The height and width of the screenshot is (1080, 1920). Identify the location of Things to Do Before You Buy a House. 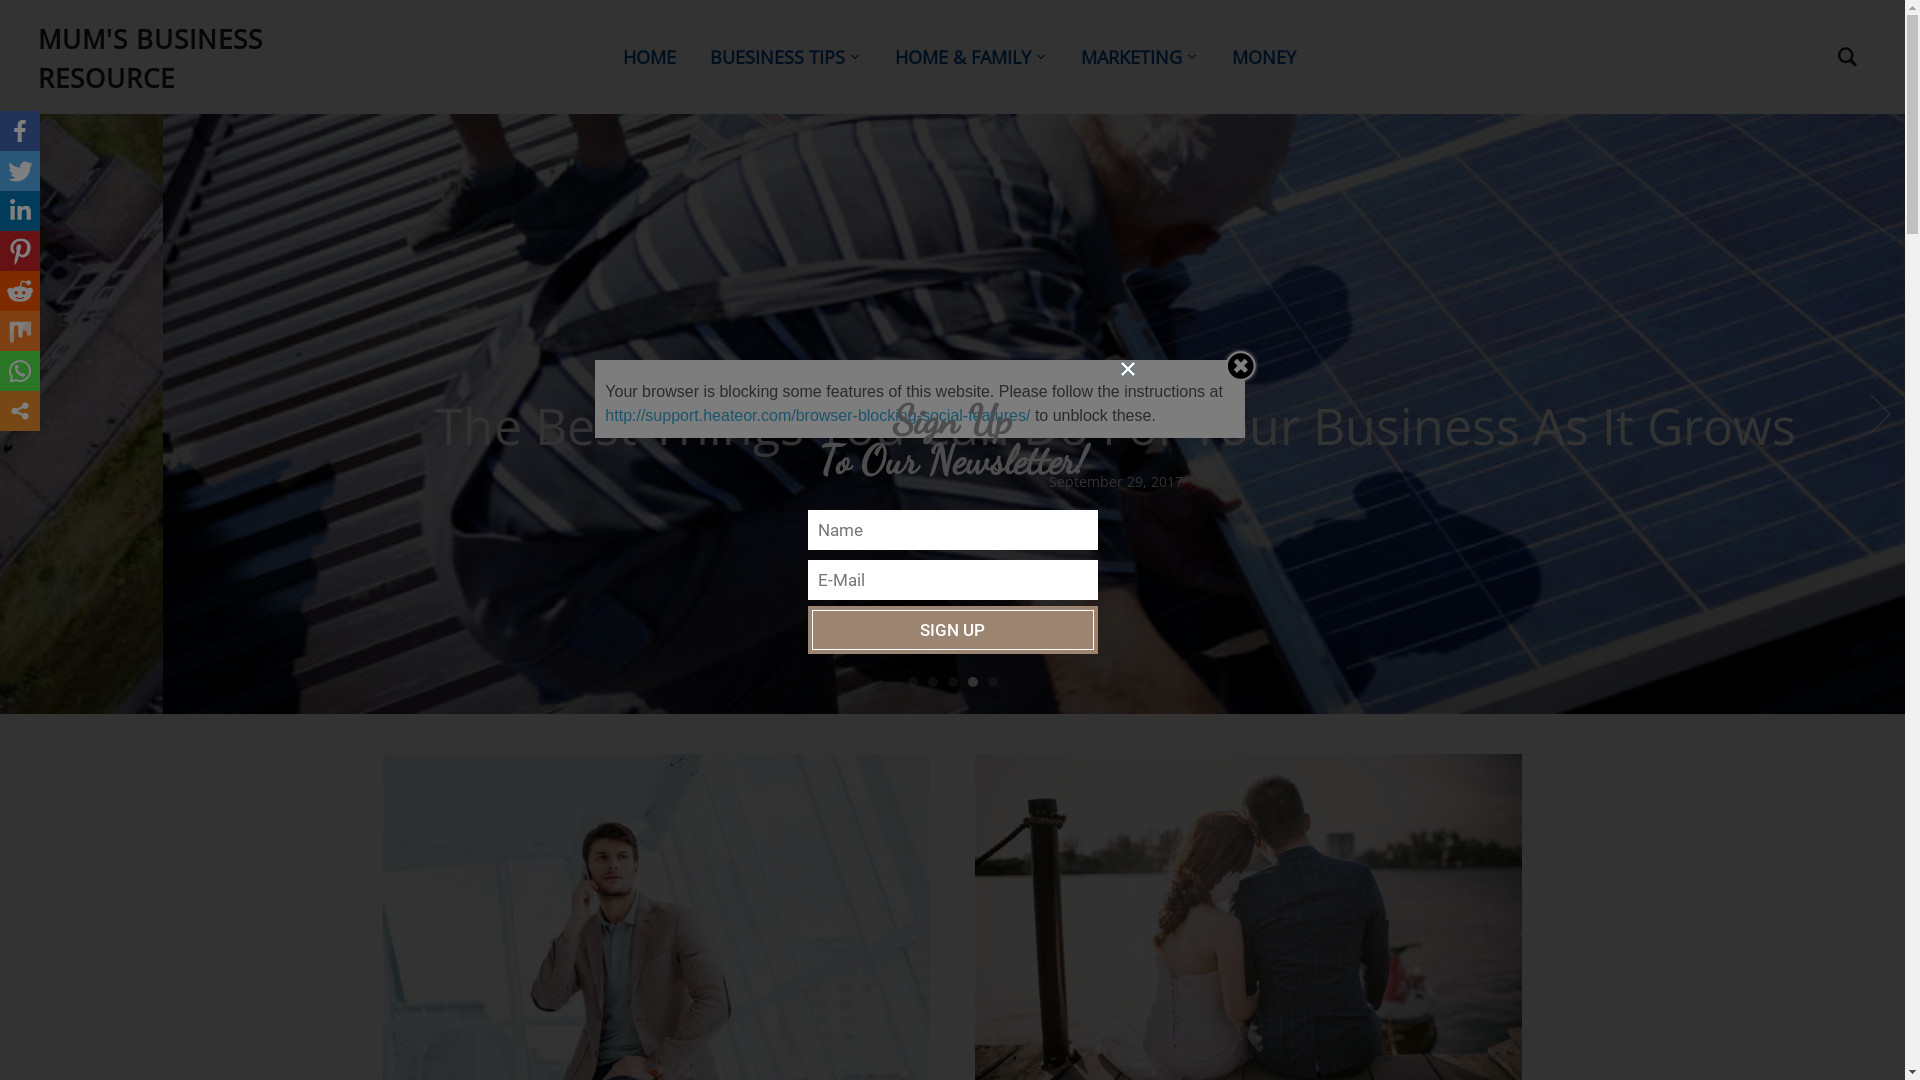
(1470, 426).